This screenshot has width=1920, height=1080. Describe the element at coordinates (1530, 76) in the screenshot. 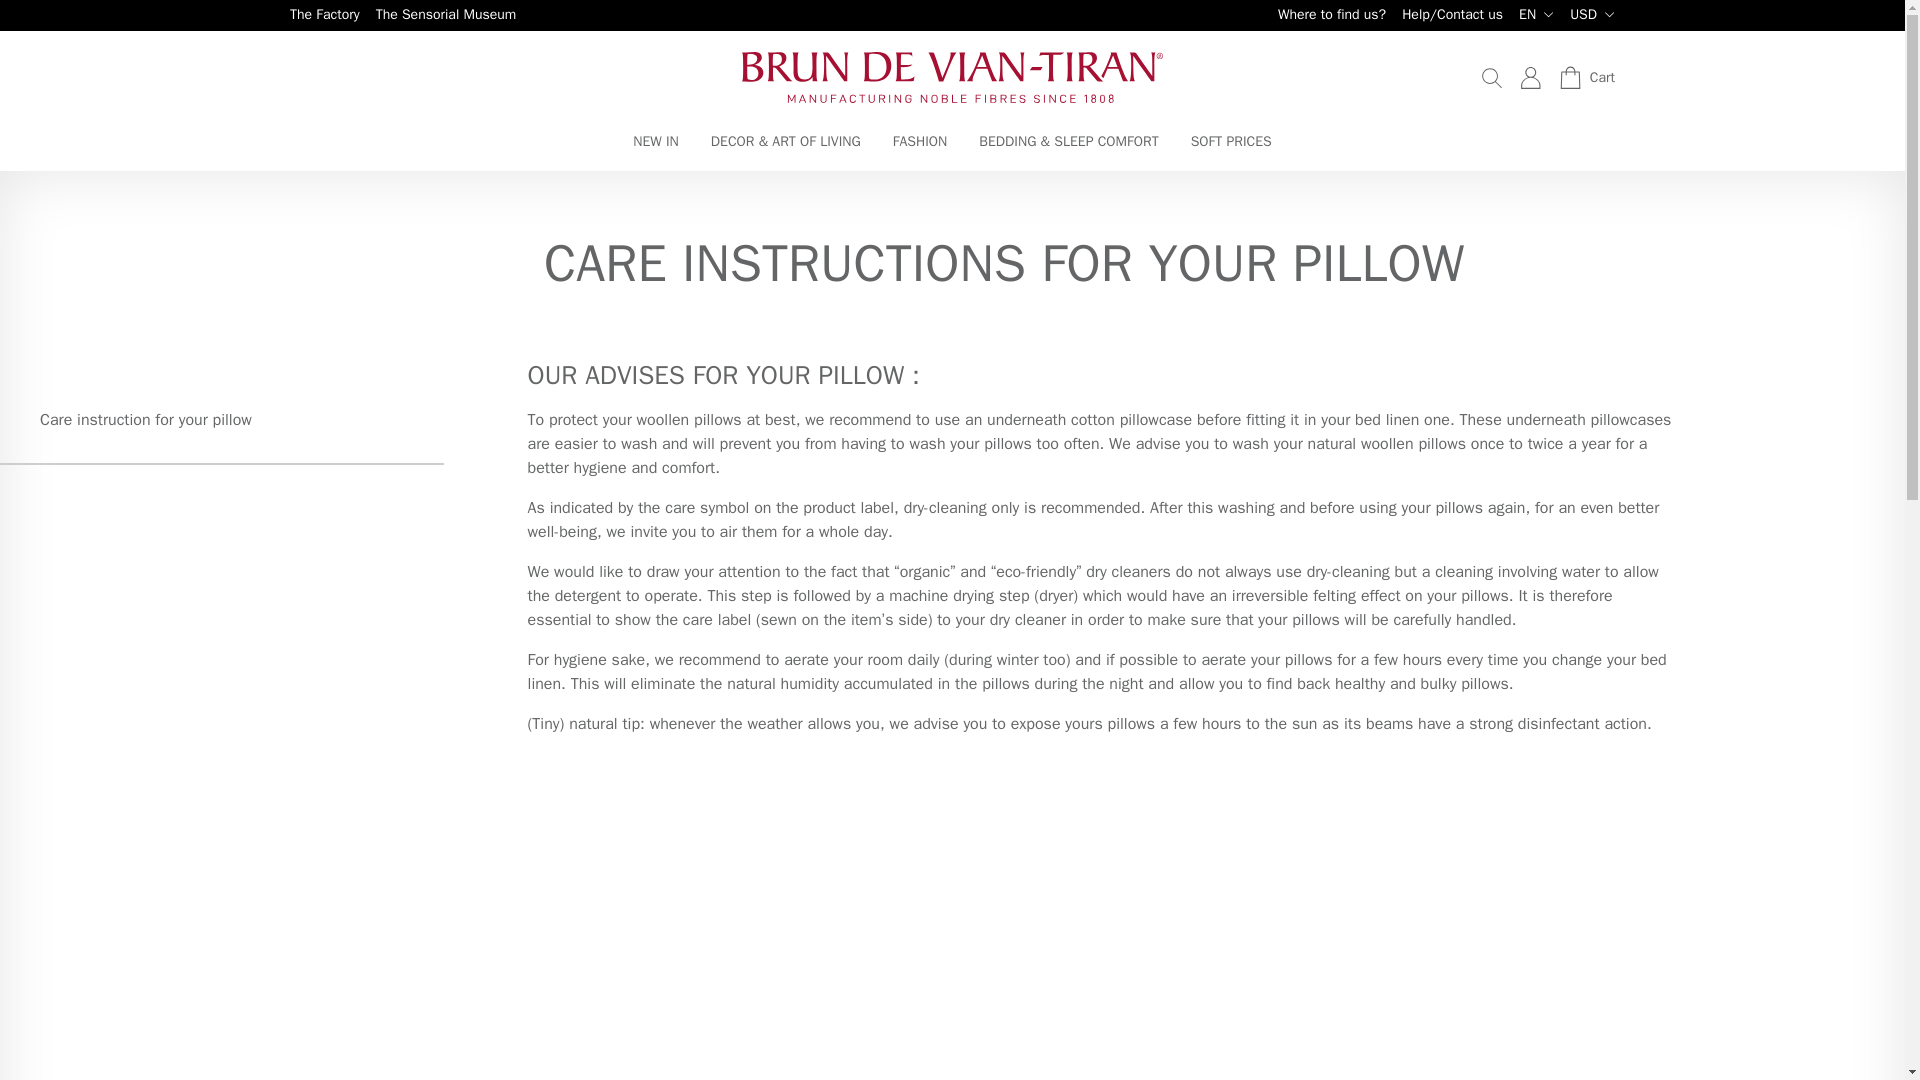

I see `My Account` at that location.